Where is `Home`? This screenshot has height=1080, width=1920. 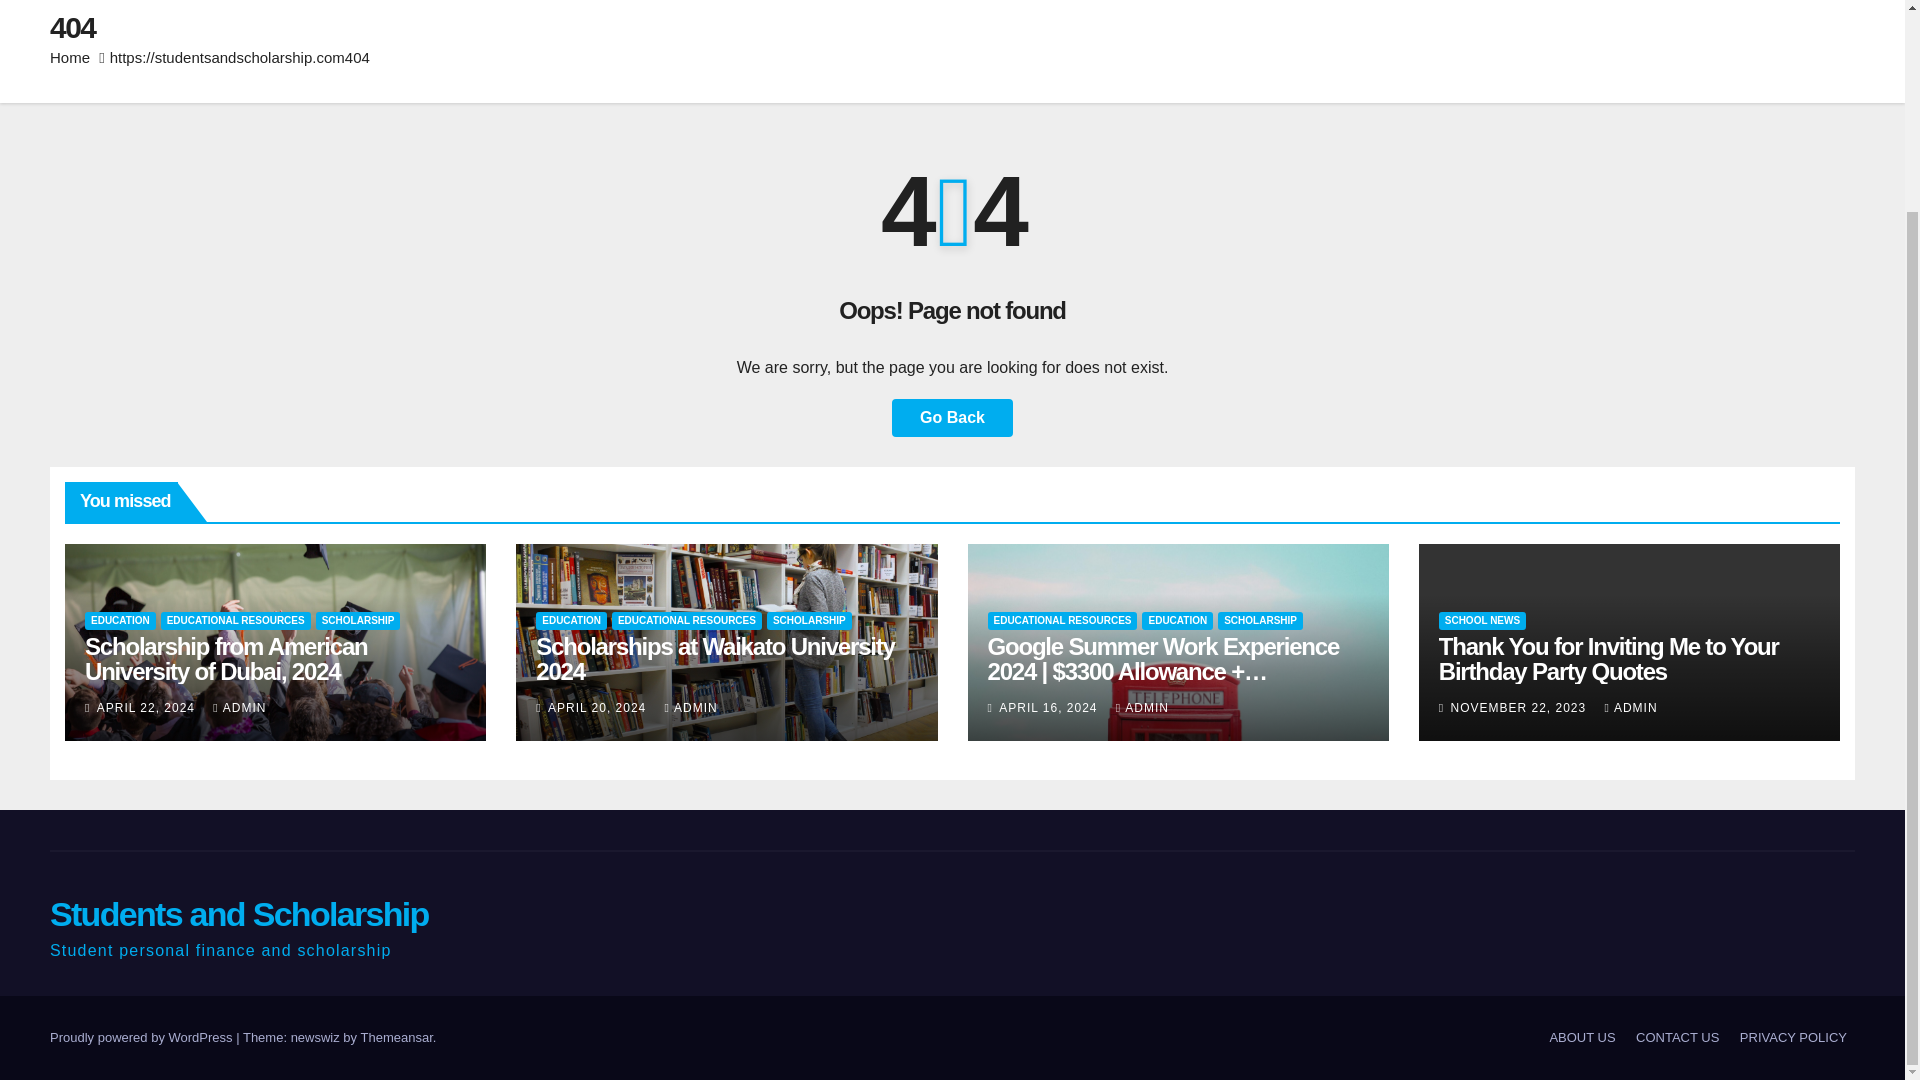 Home is located at coordinates (70, 56).